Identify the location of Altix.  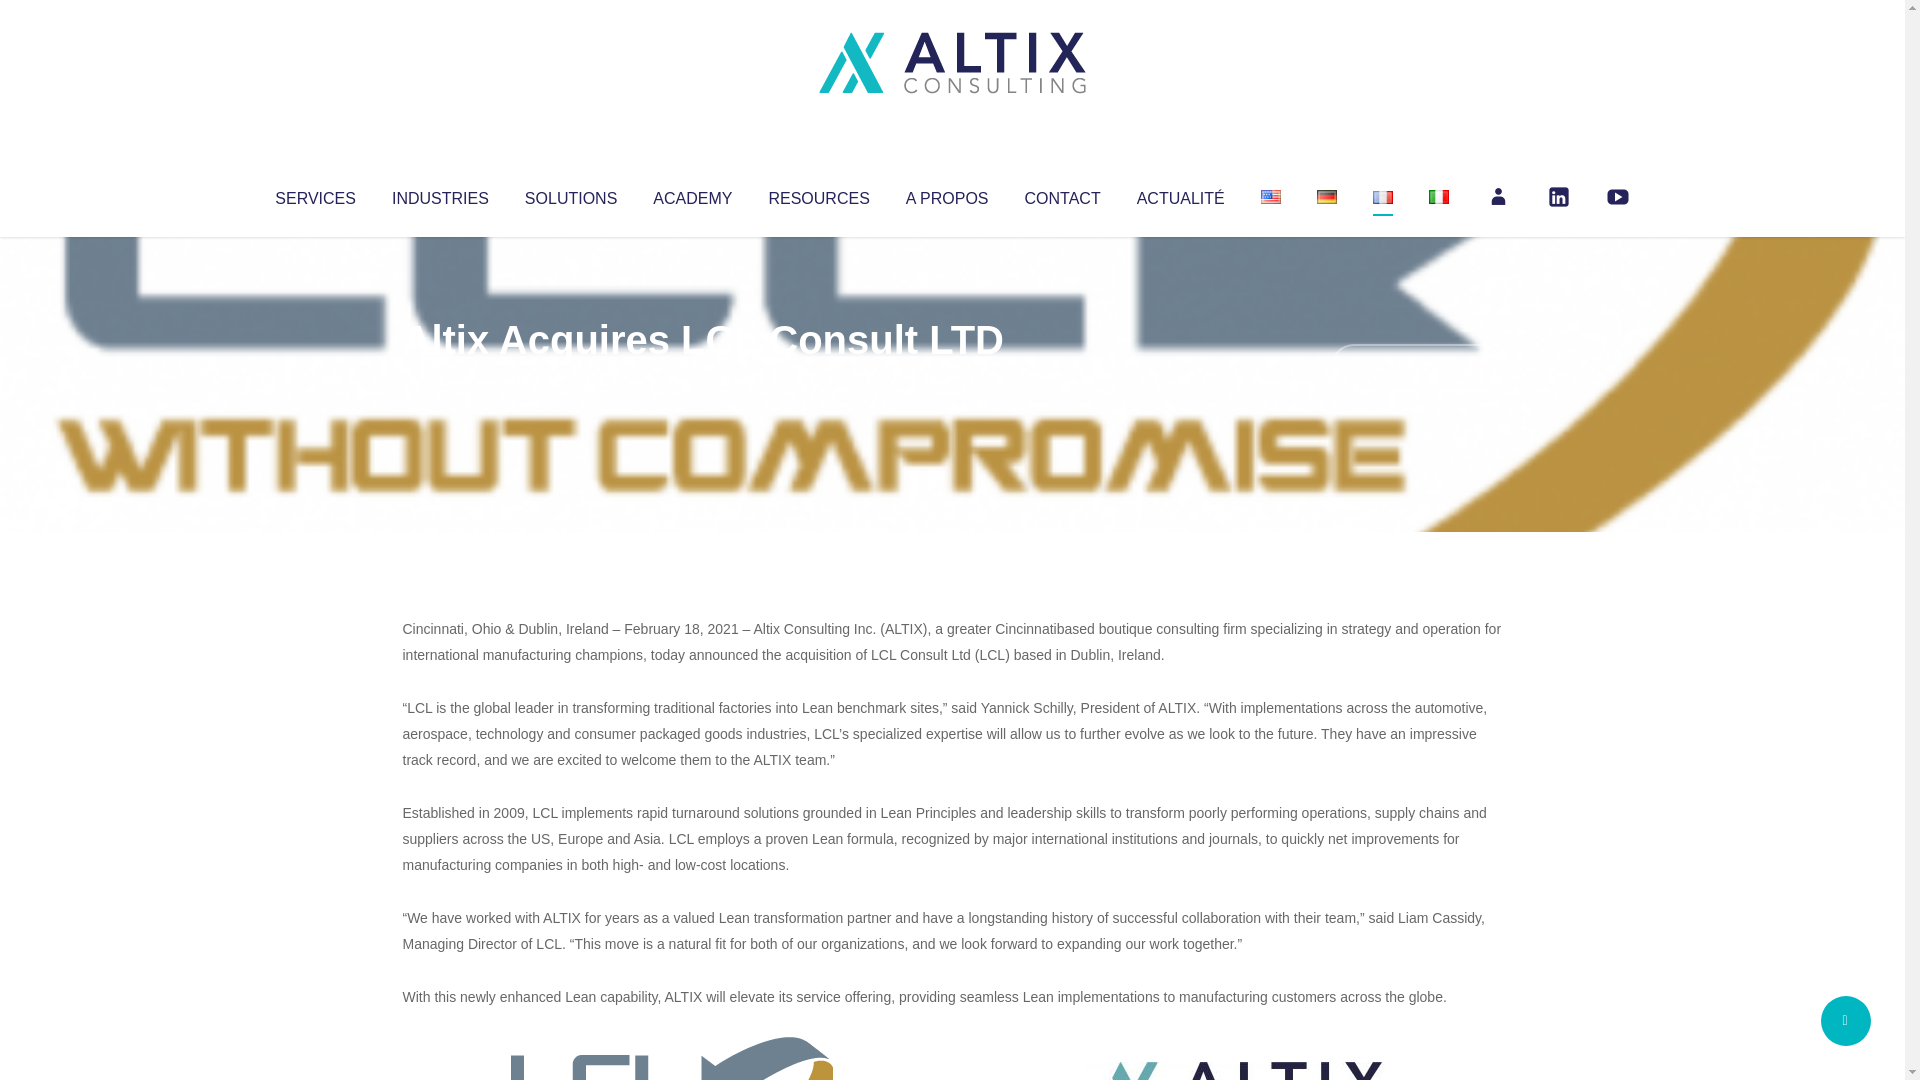
(440, 380).